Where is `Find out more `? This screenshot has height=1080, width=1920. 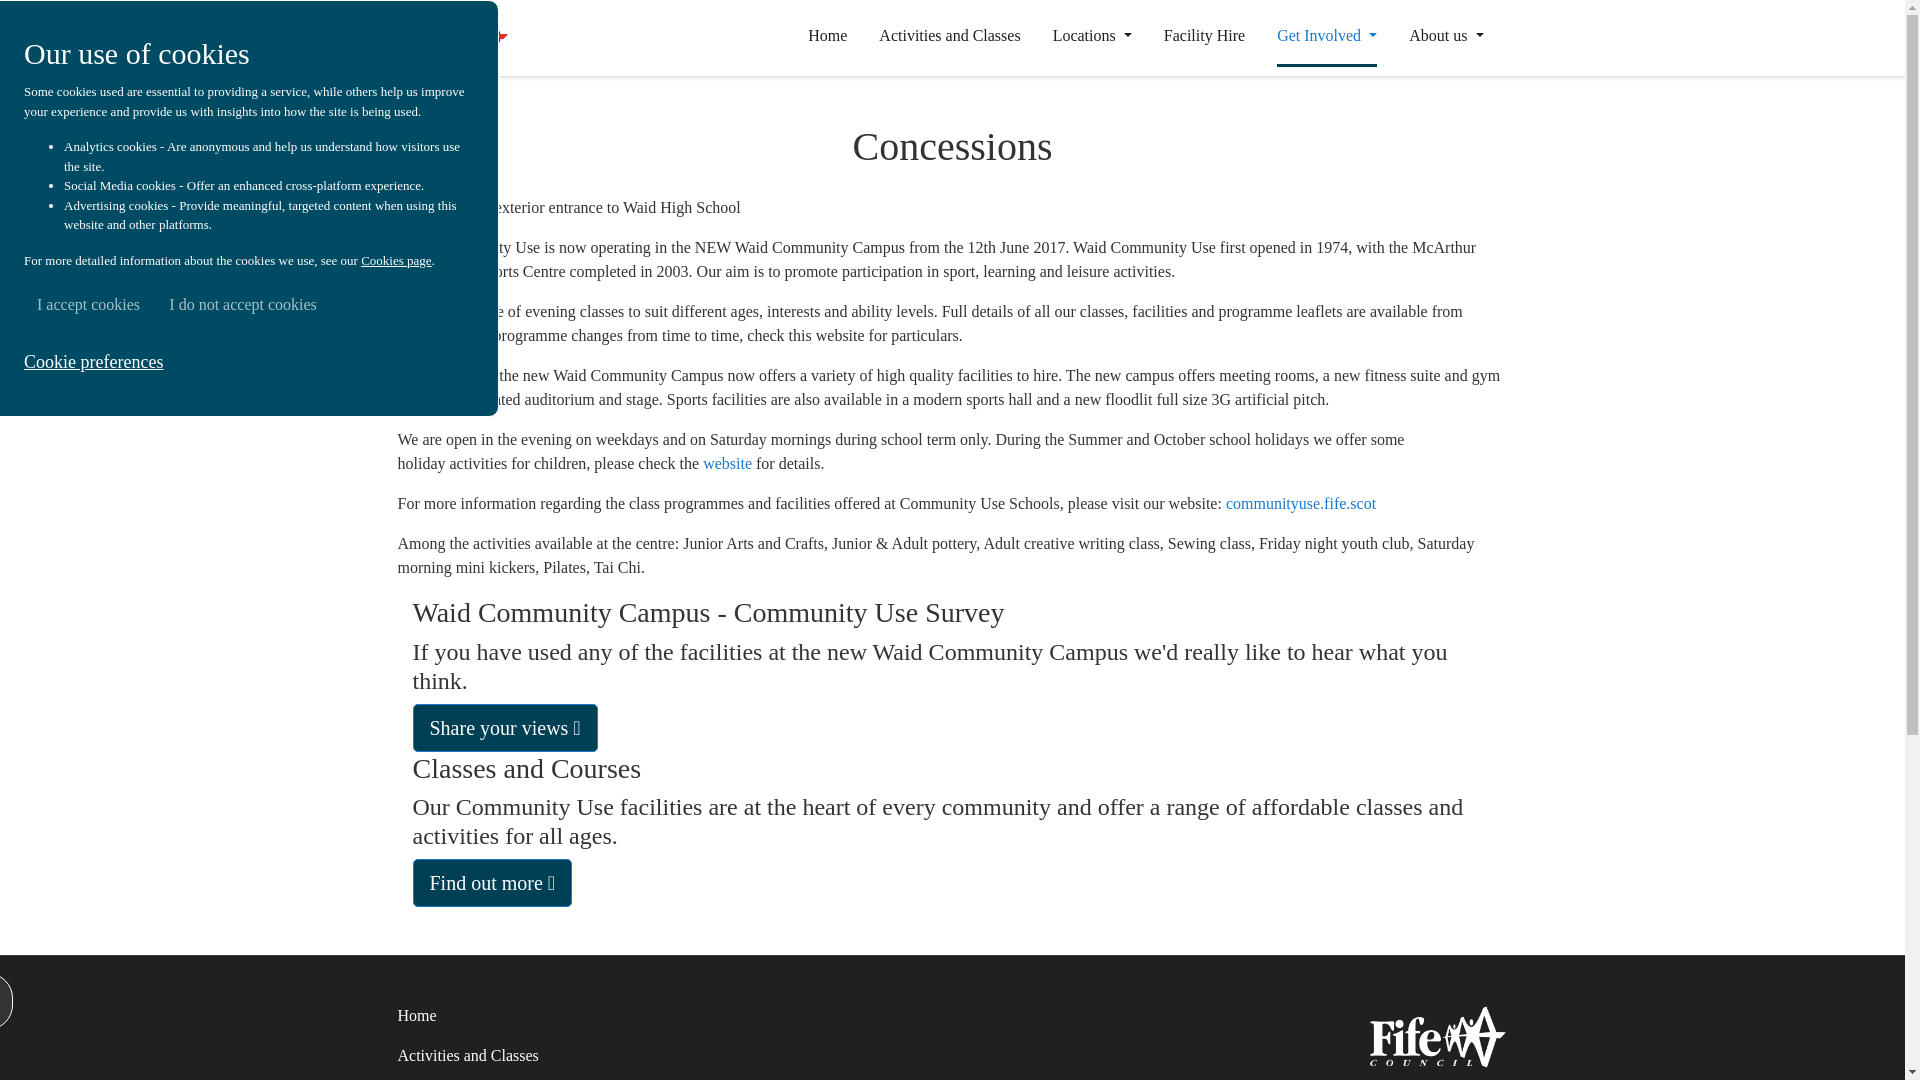
Find out more  is located at coordinates (492, 882).